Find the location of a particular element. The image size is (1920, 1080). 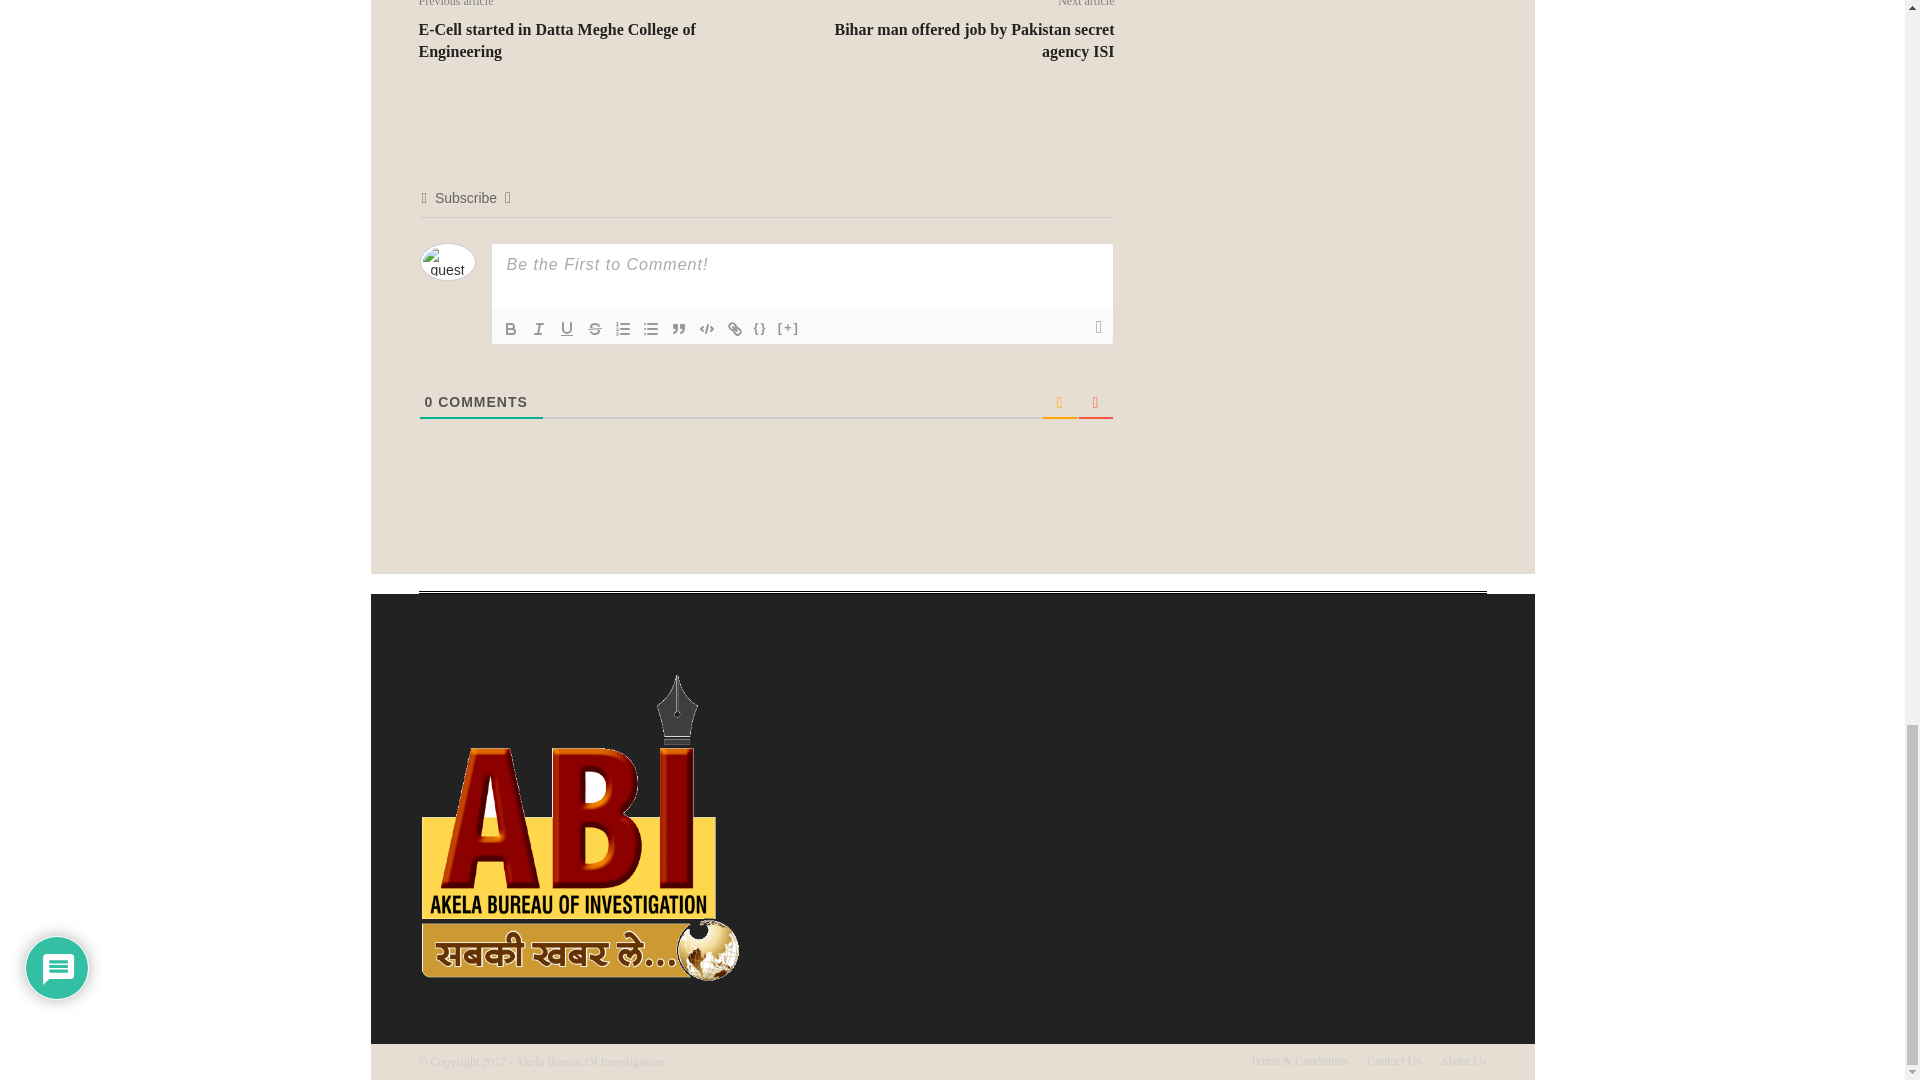

Ordered List is located at coordinates (622, 329).